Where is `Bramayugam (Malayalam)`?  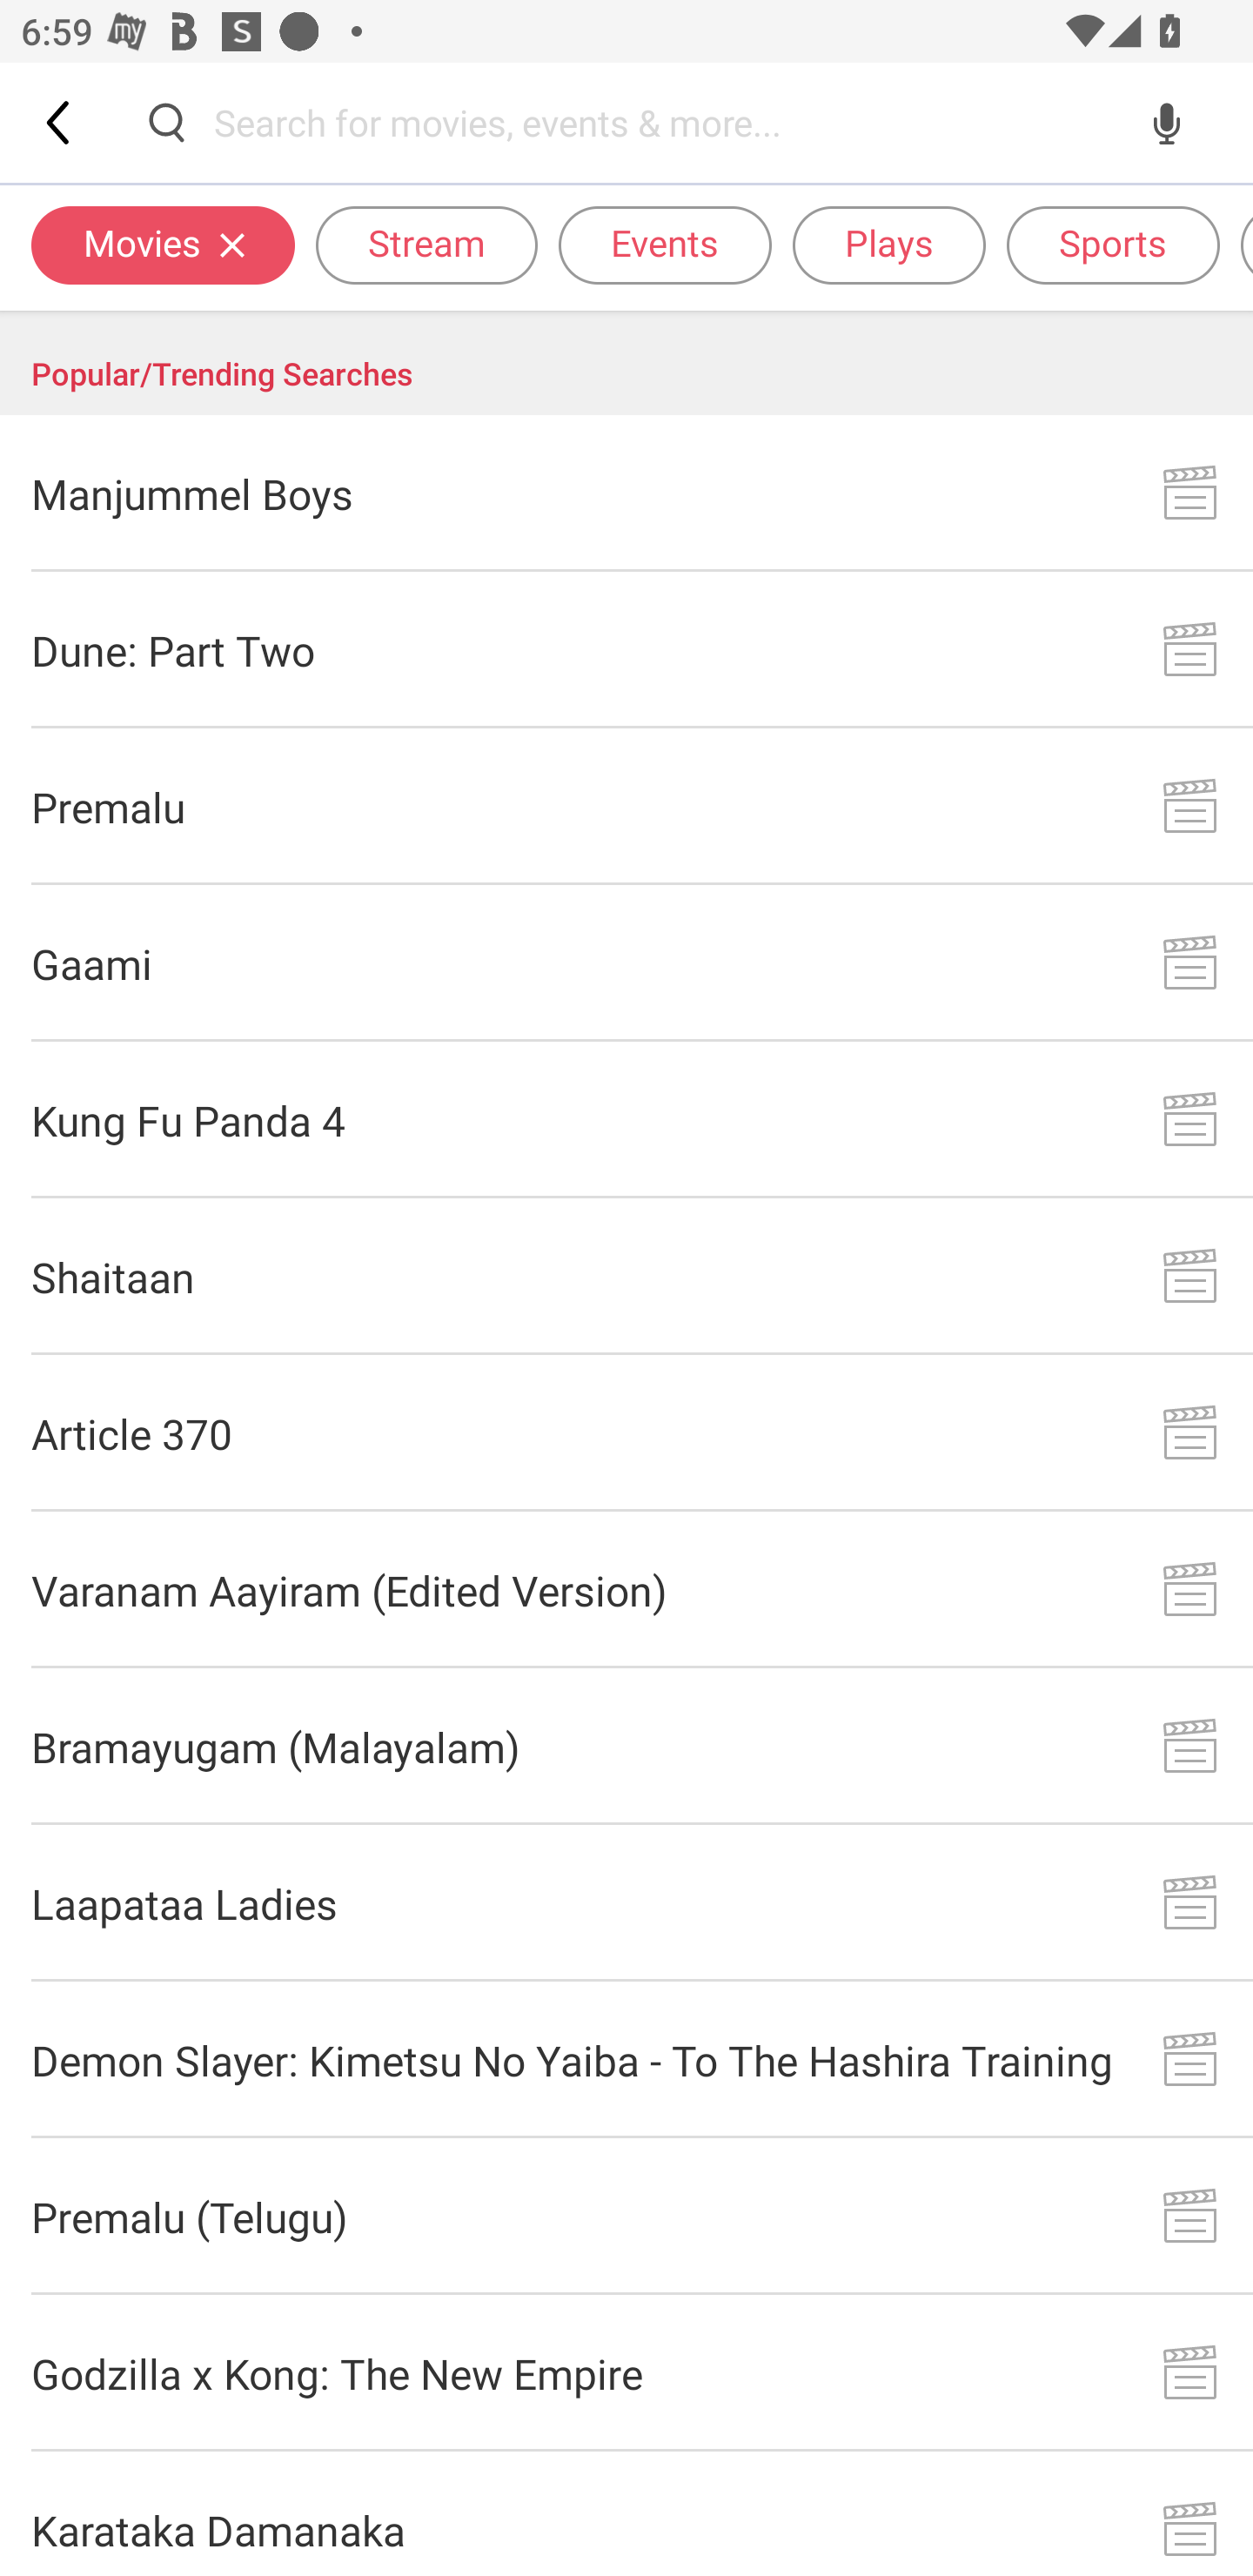
Bramayugam (Malayalam) is located at coordinates (626, 1746).